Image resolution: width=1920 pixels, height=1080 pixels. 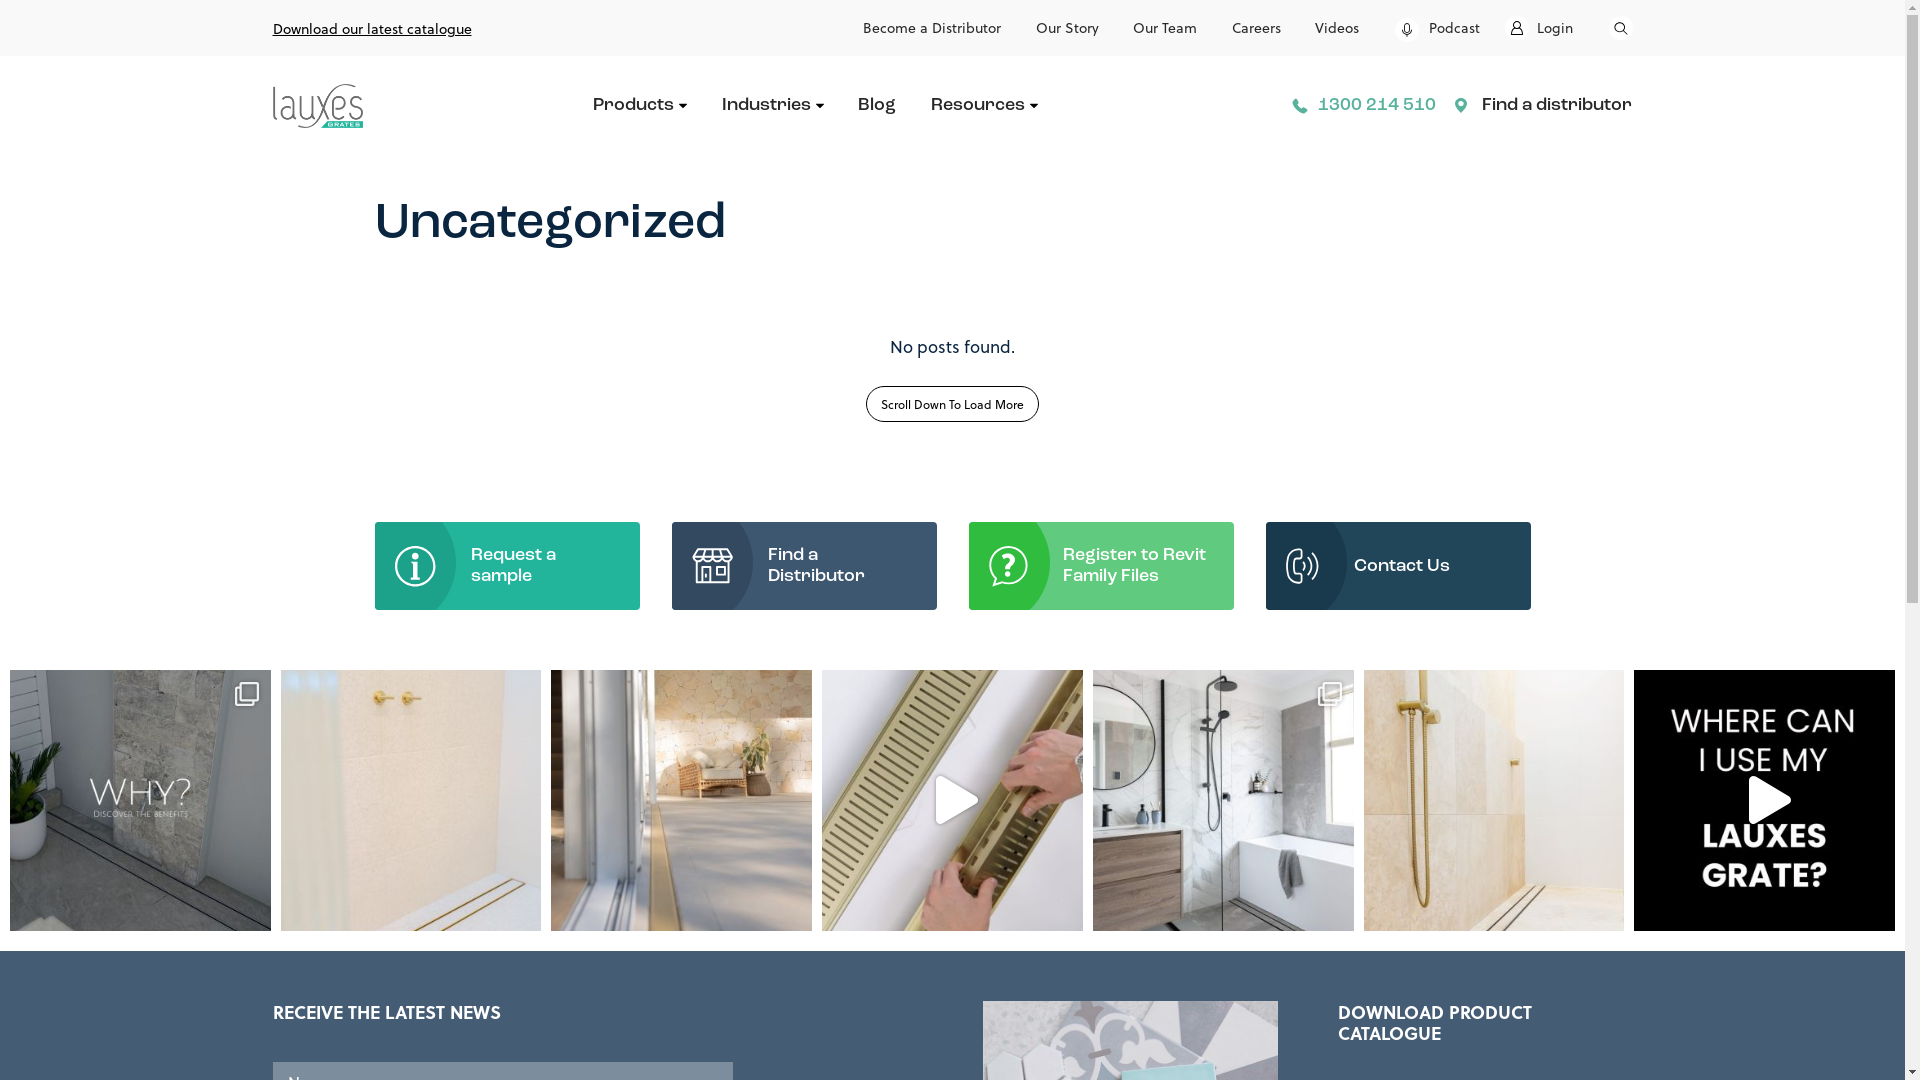 What do you see at coordinates (640, 106) in the screenshot?
I see `Products` at bounding box center [640, 106].